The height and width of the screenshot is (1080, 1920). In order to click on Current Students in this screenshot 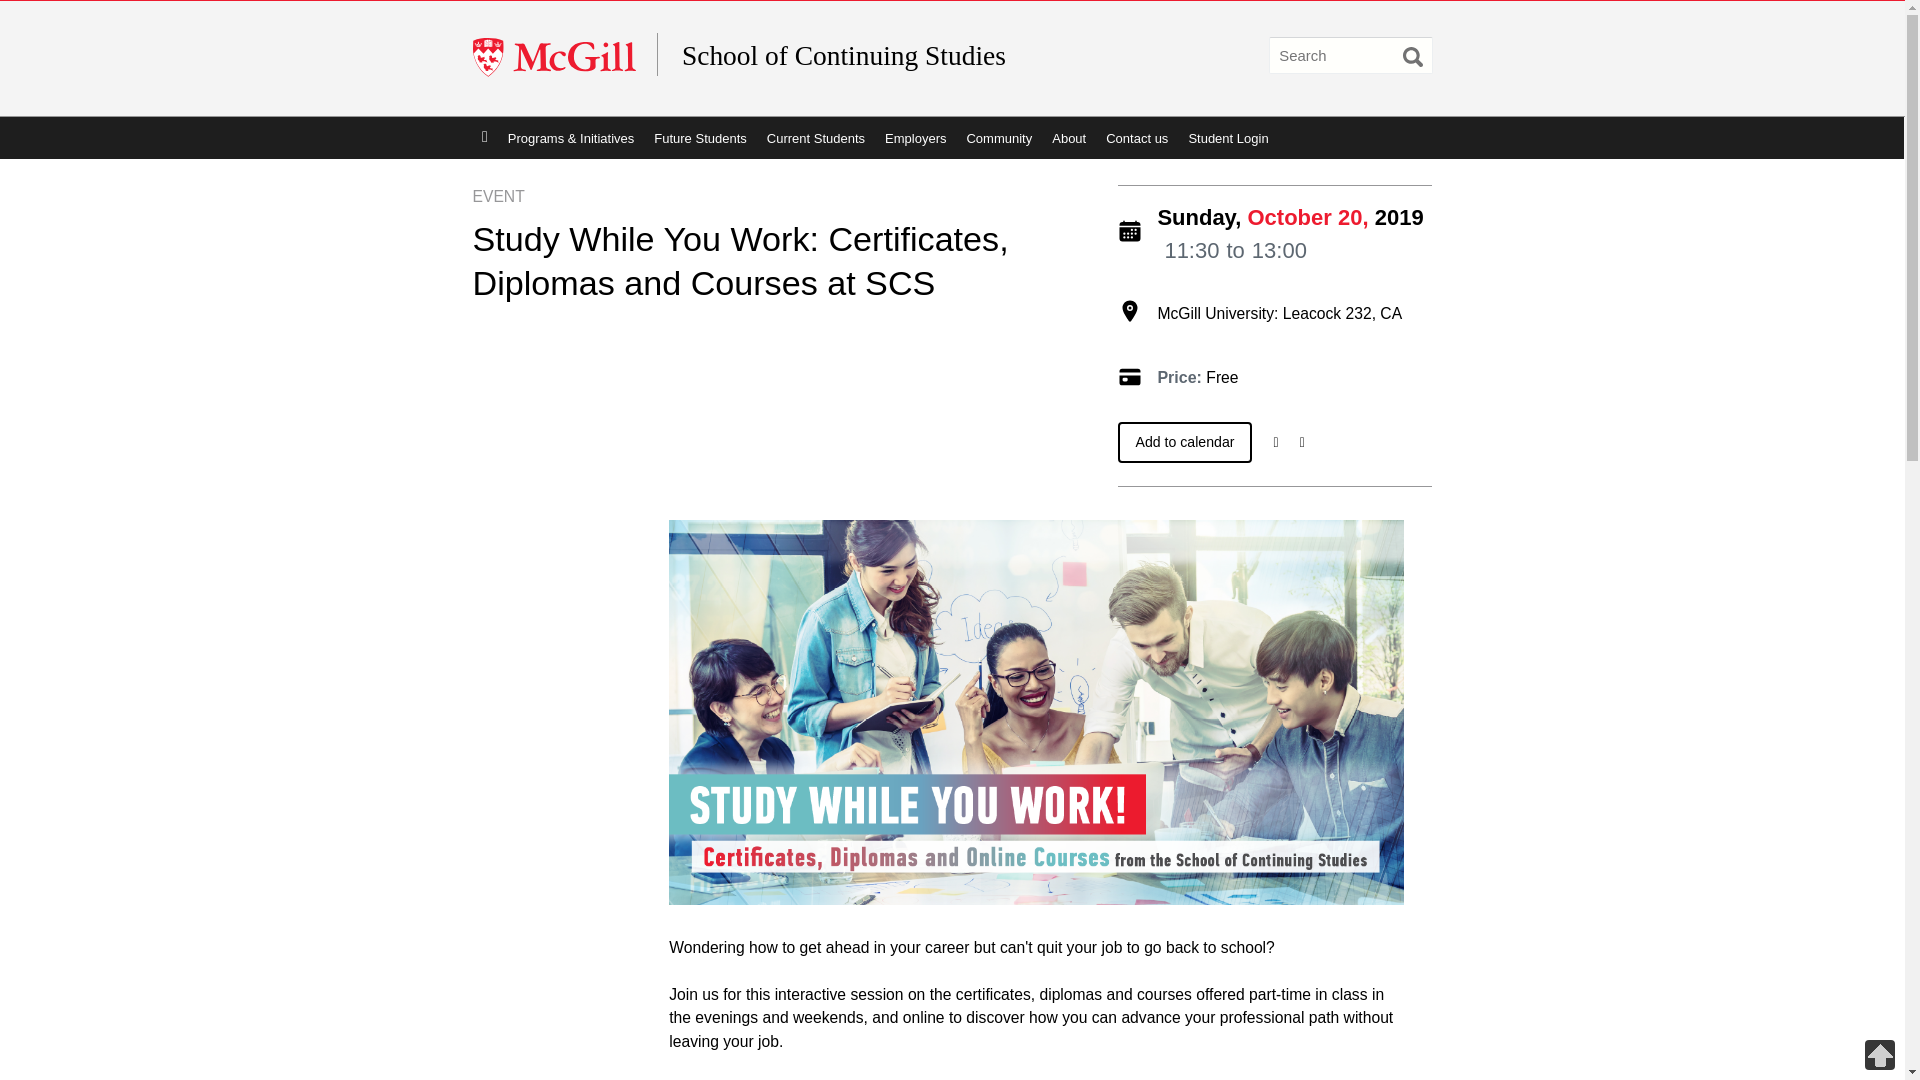, I will do `click(816, 137)`.